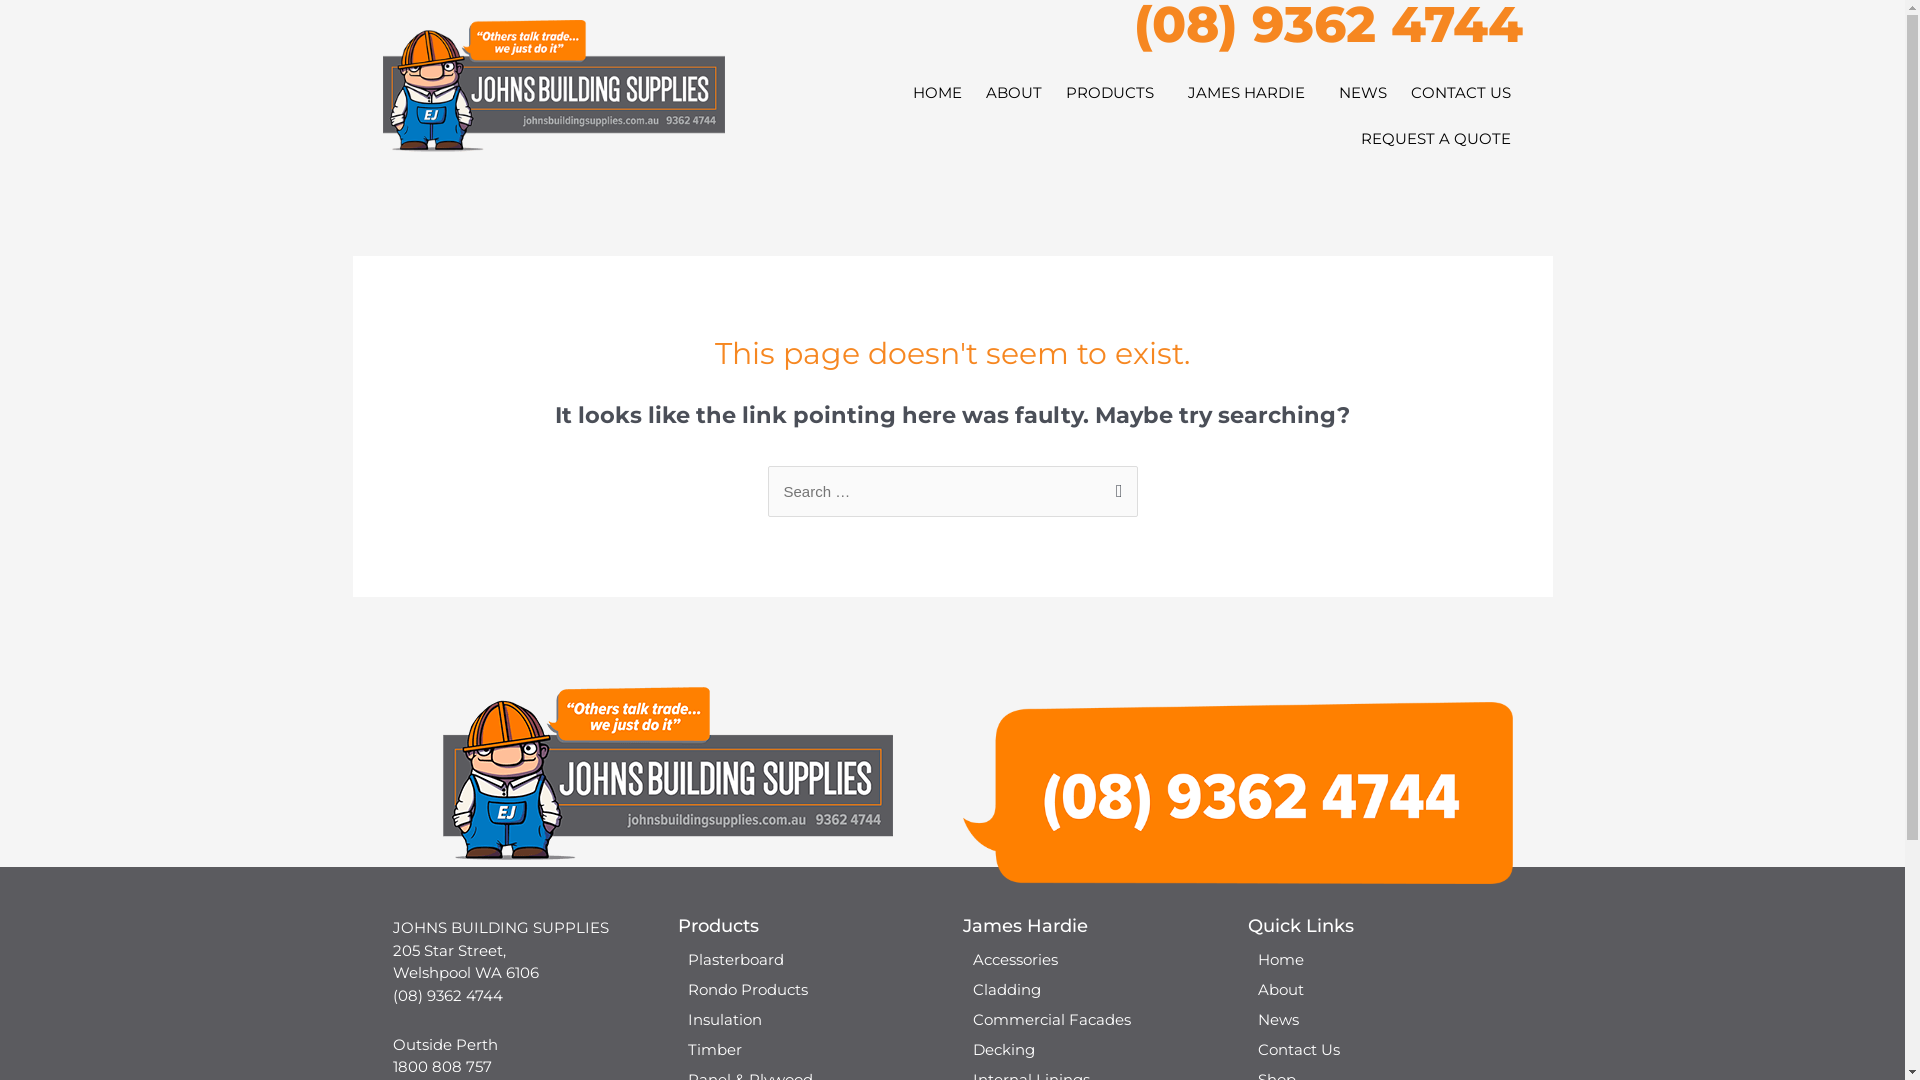 The width and height of the screenshot is (1920, 1080). I want to click on JAMES HARDIE, so click(1252, 93).